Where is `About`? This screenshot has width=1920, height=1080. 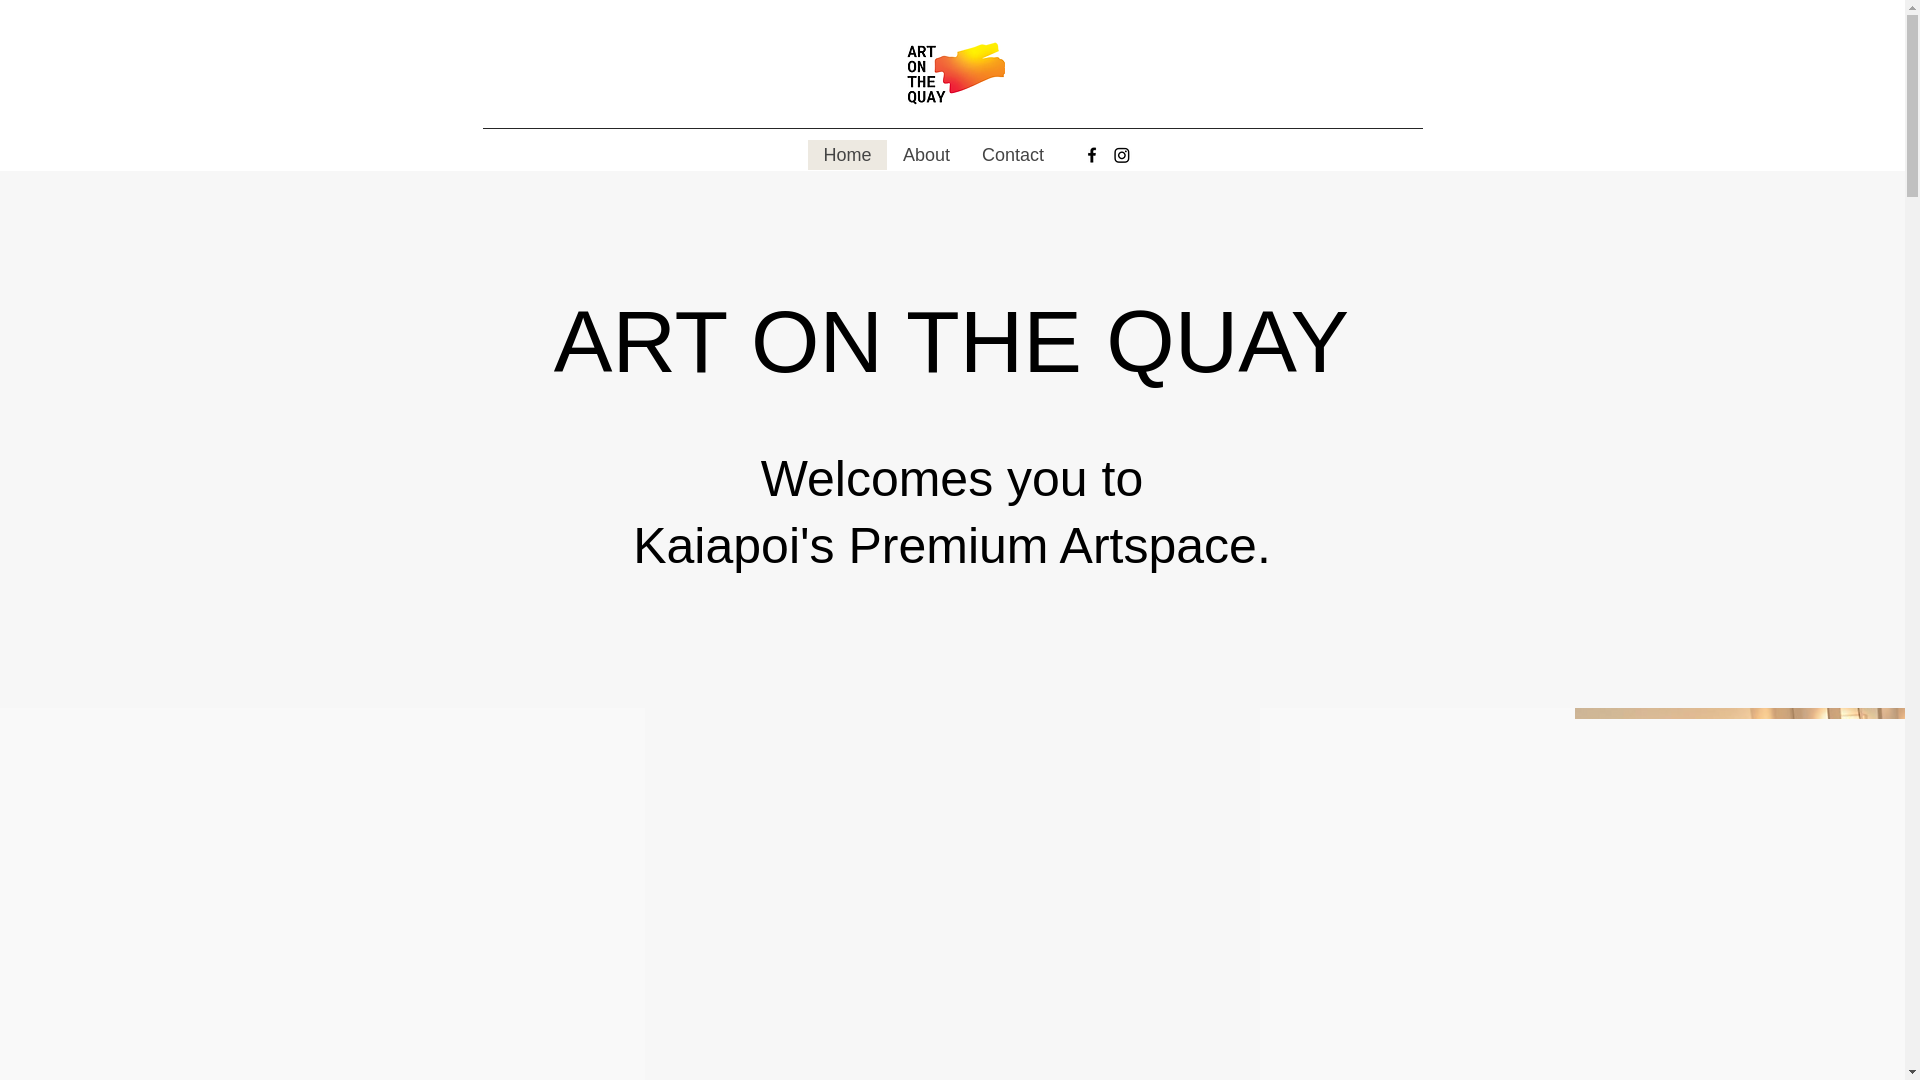
About is located at coordinates (925, 154).